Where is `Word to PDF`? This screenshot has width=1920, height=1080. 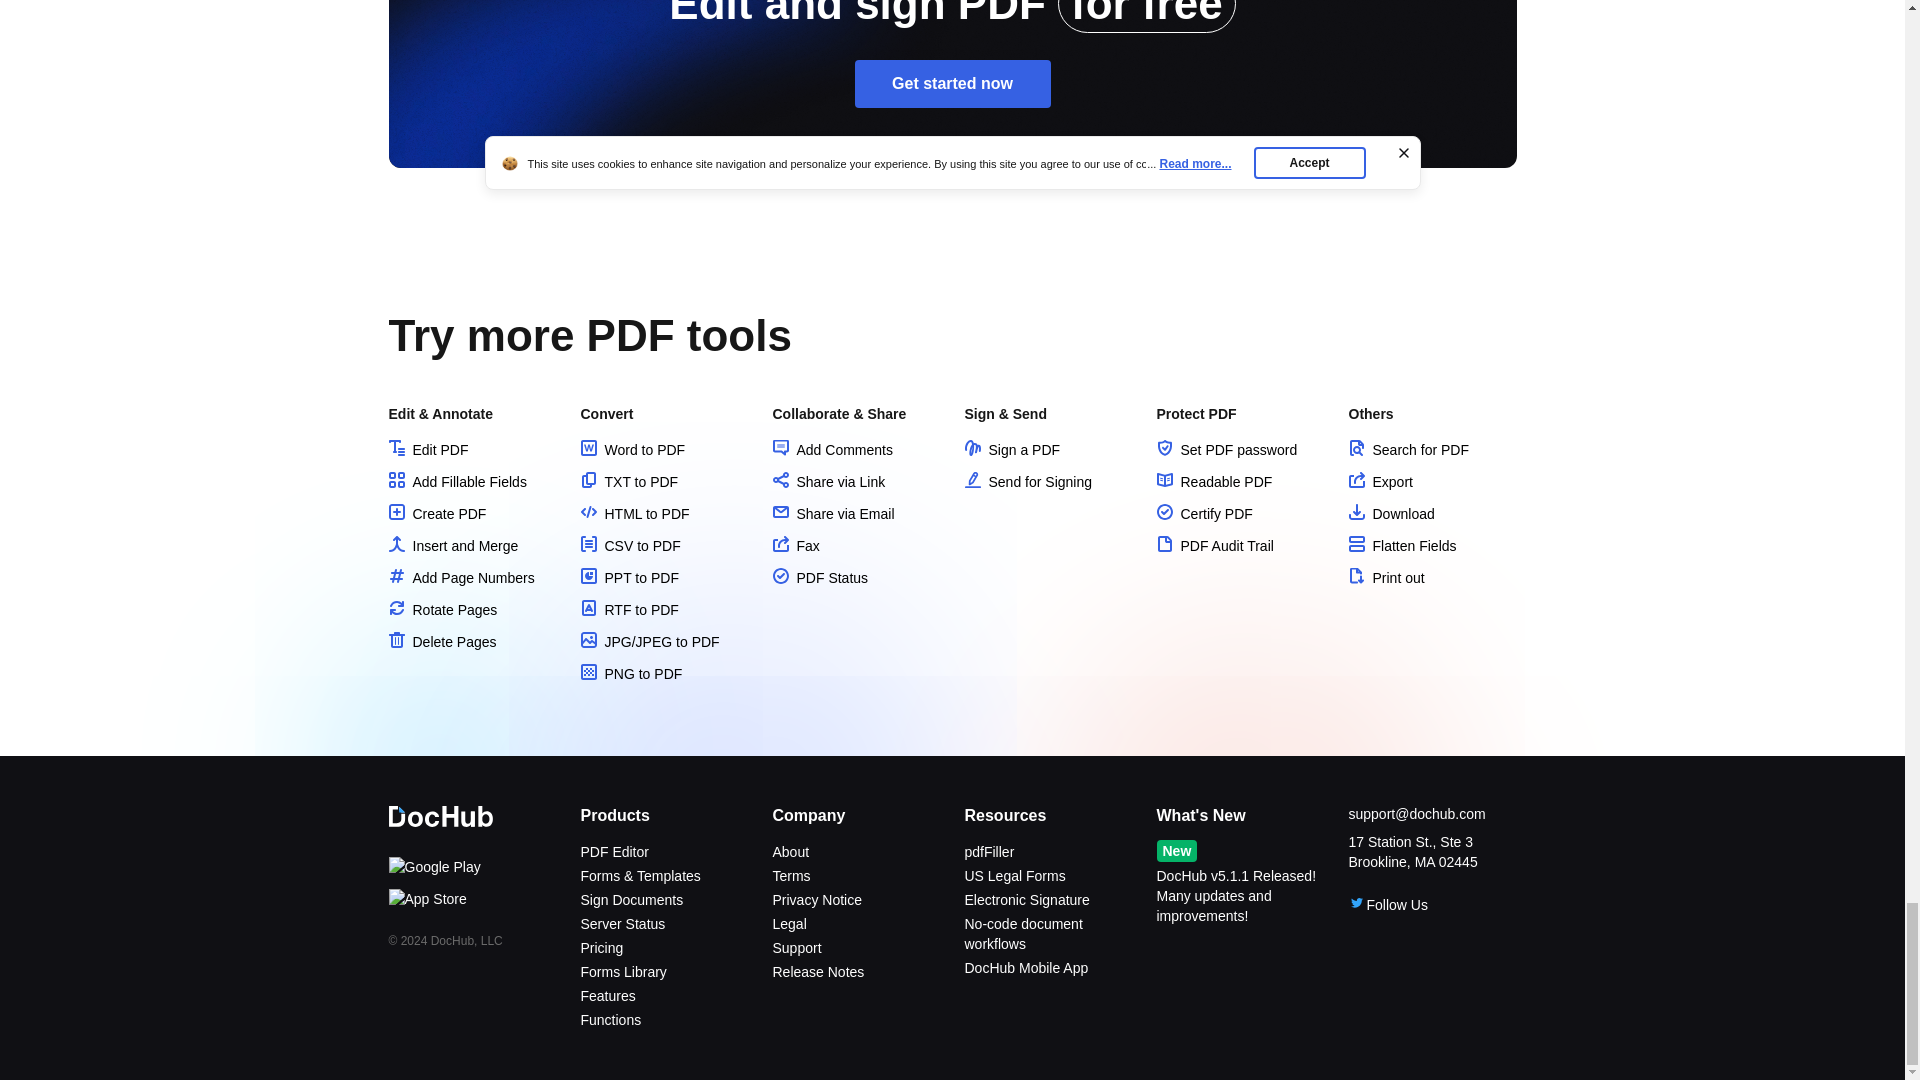 Word to PDF is located at coordinates (632, 449).